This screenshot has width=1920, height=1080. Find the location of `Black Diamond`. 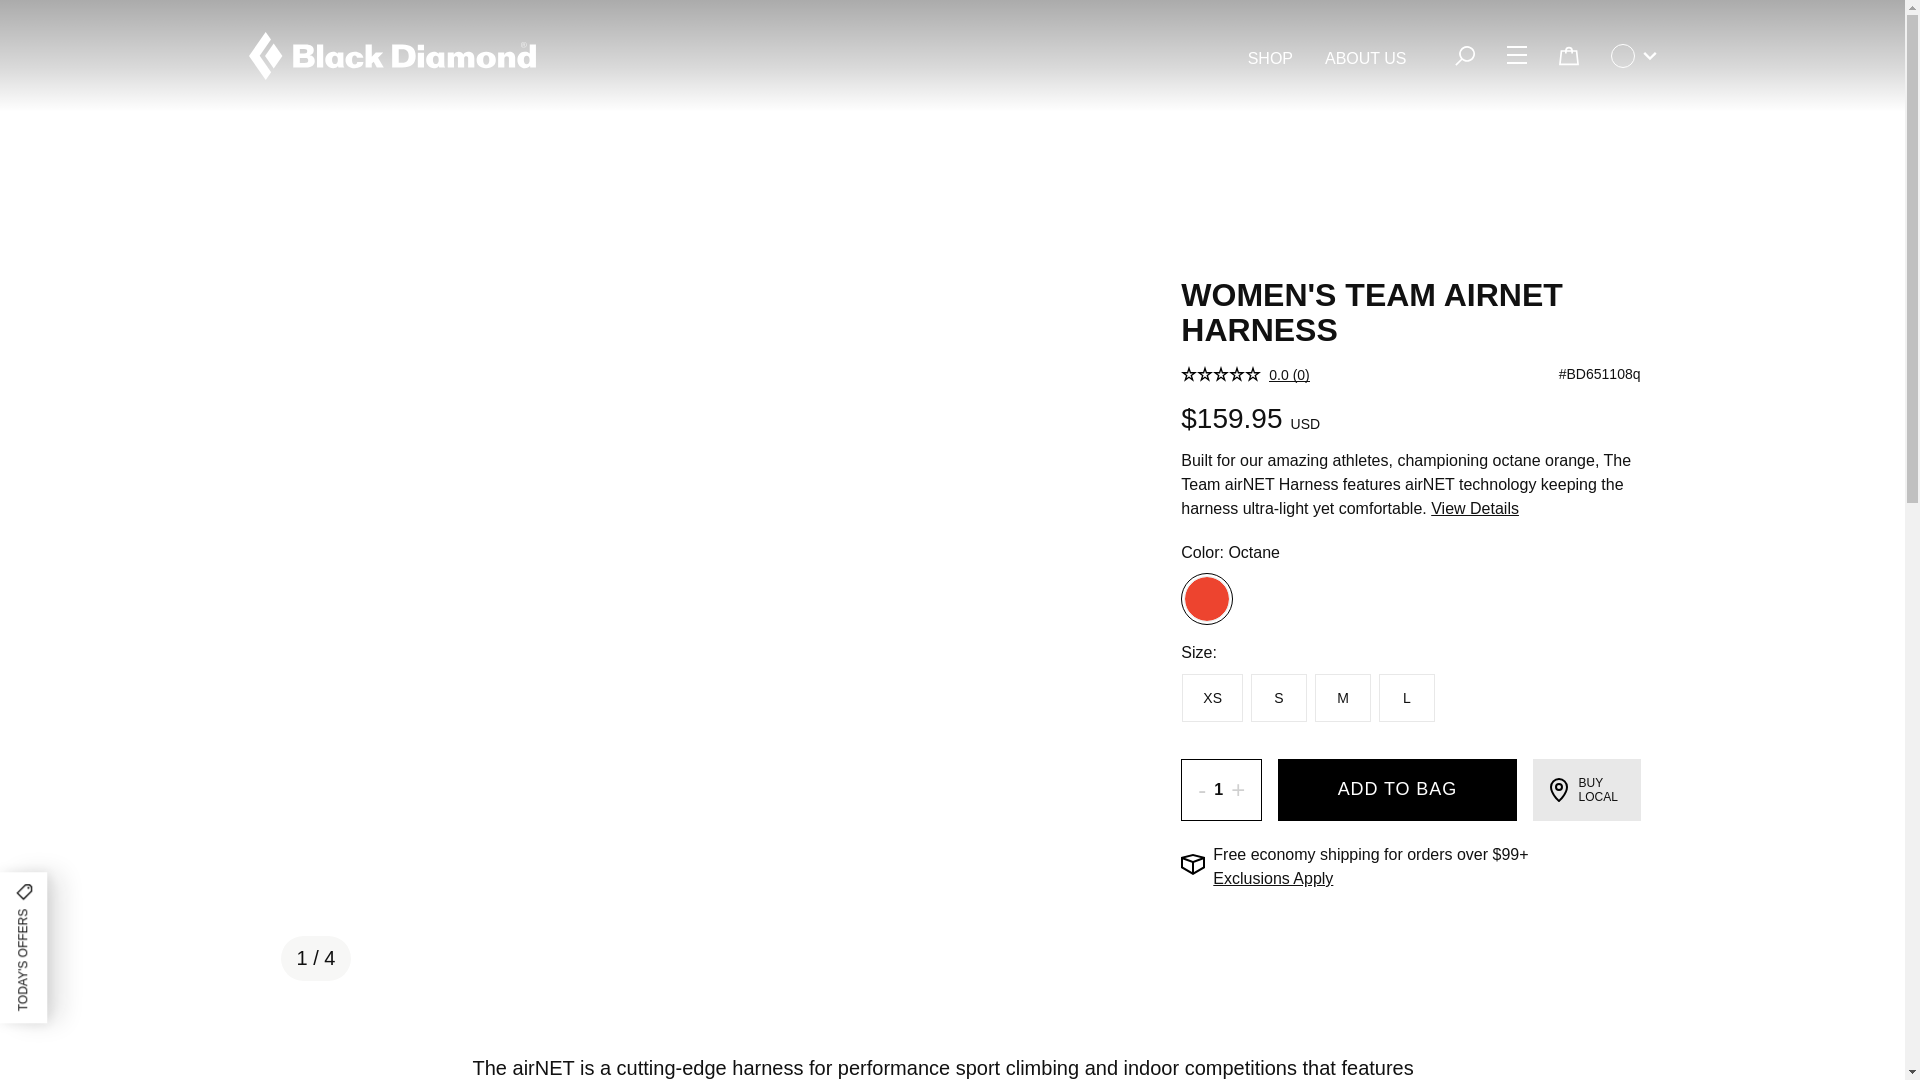

Black Diamond is located at coordinates (392, 56).